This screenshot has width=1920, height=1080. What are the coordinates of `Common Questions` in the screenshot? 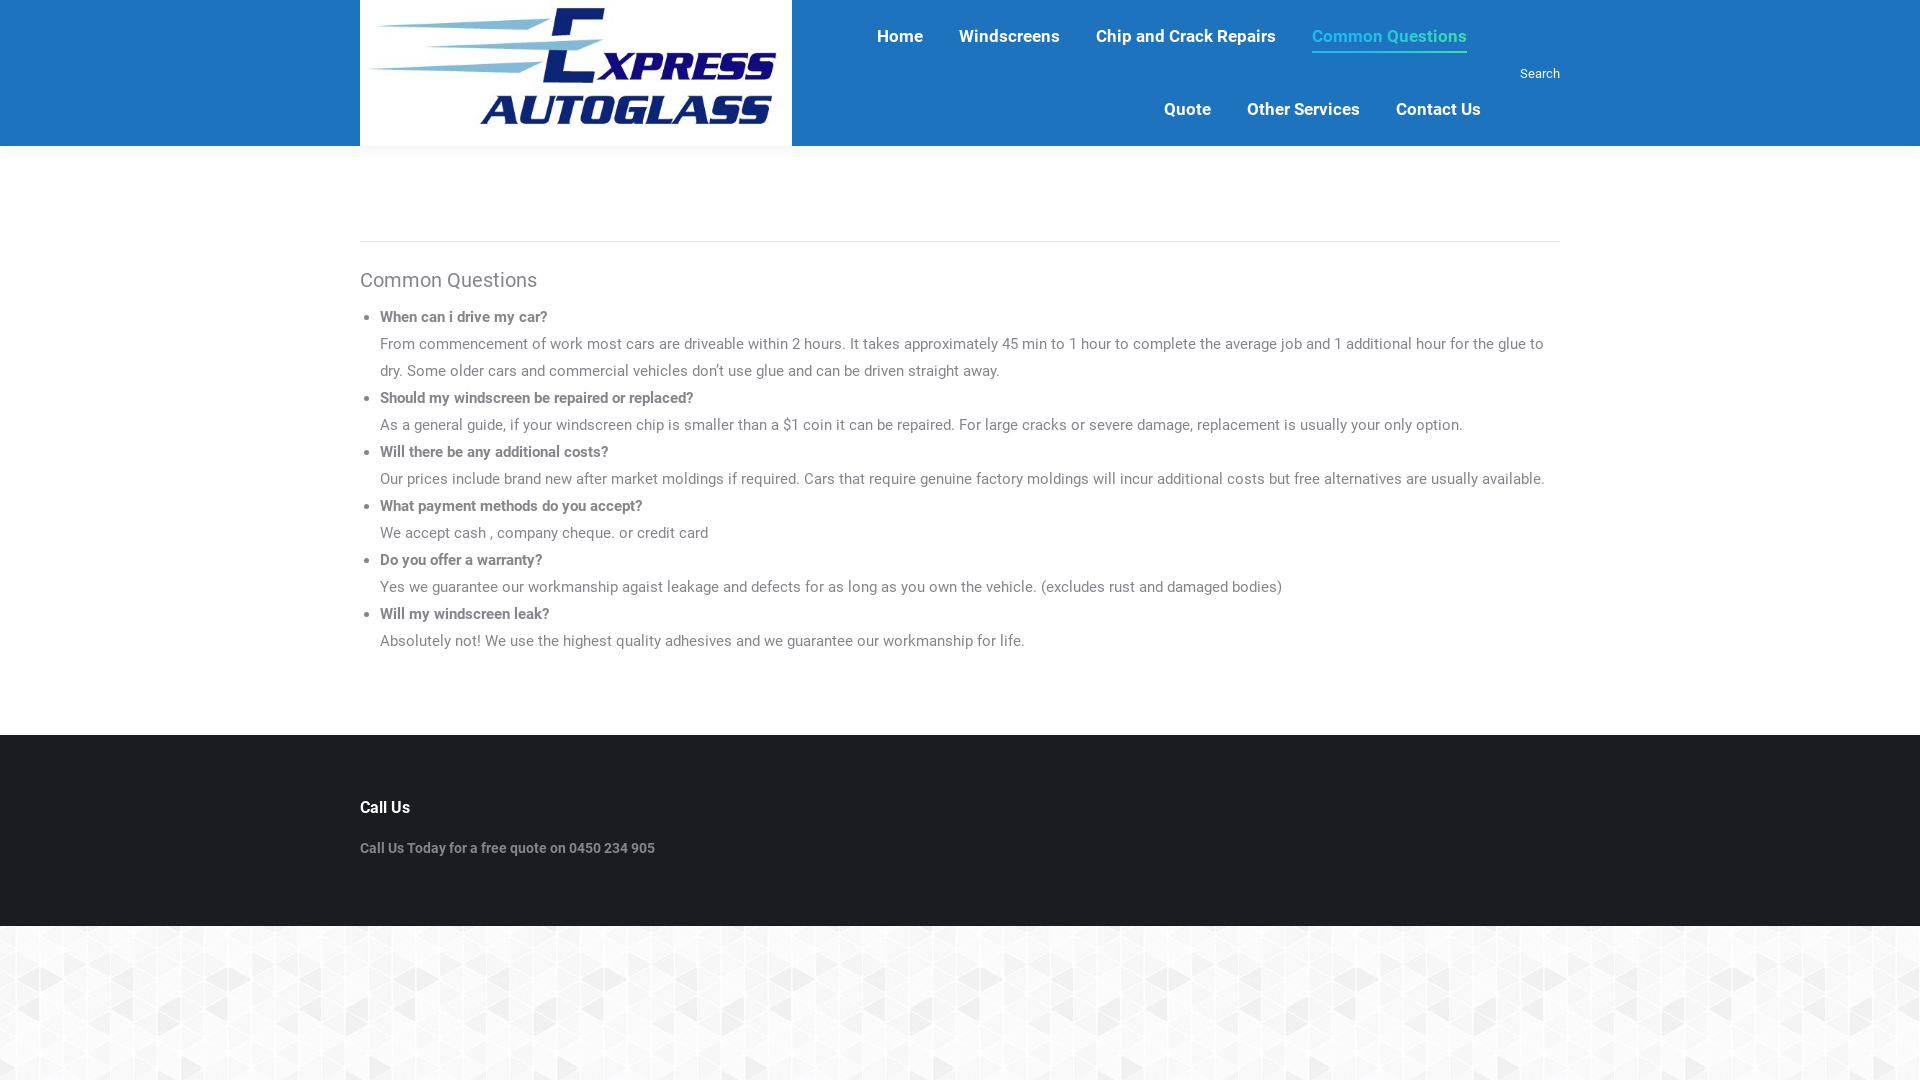 It's located at (1390, 36).